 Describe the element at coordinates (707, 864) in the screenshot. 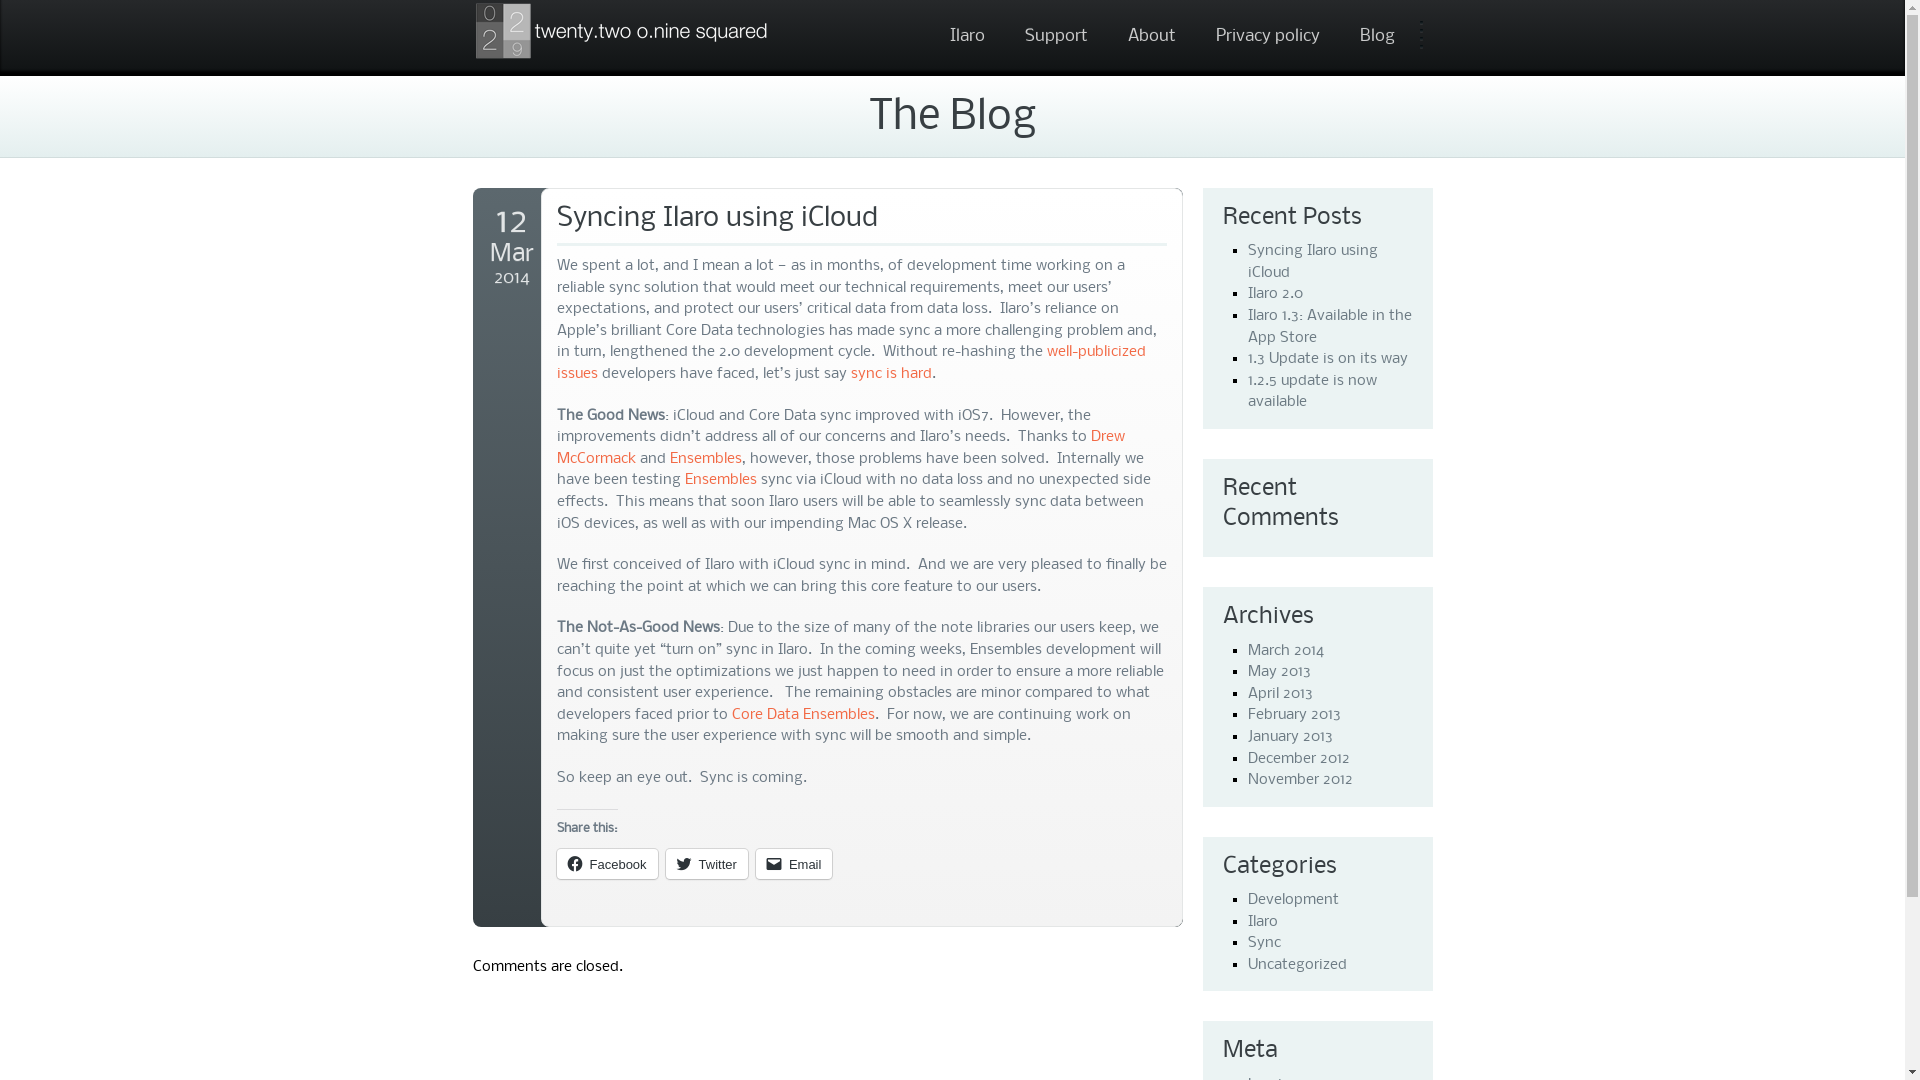

I see `Twitter` at that location.